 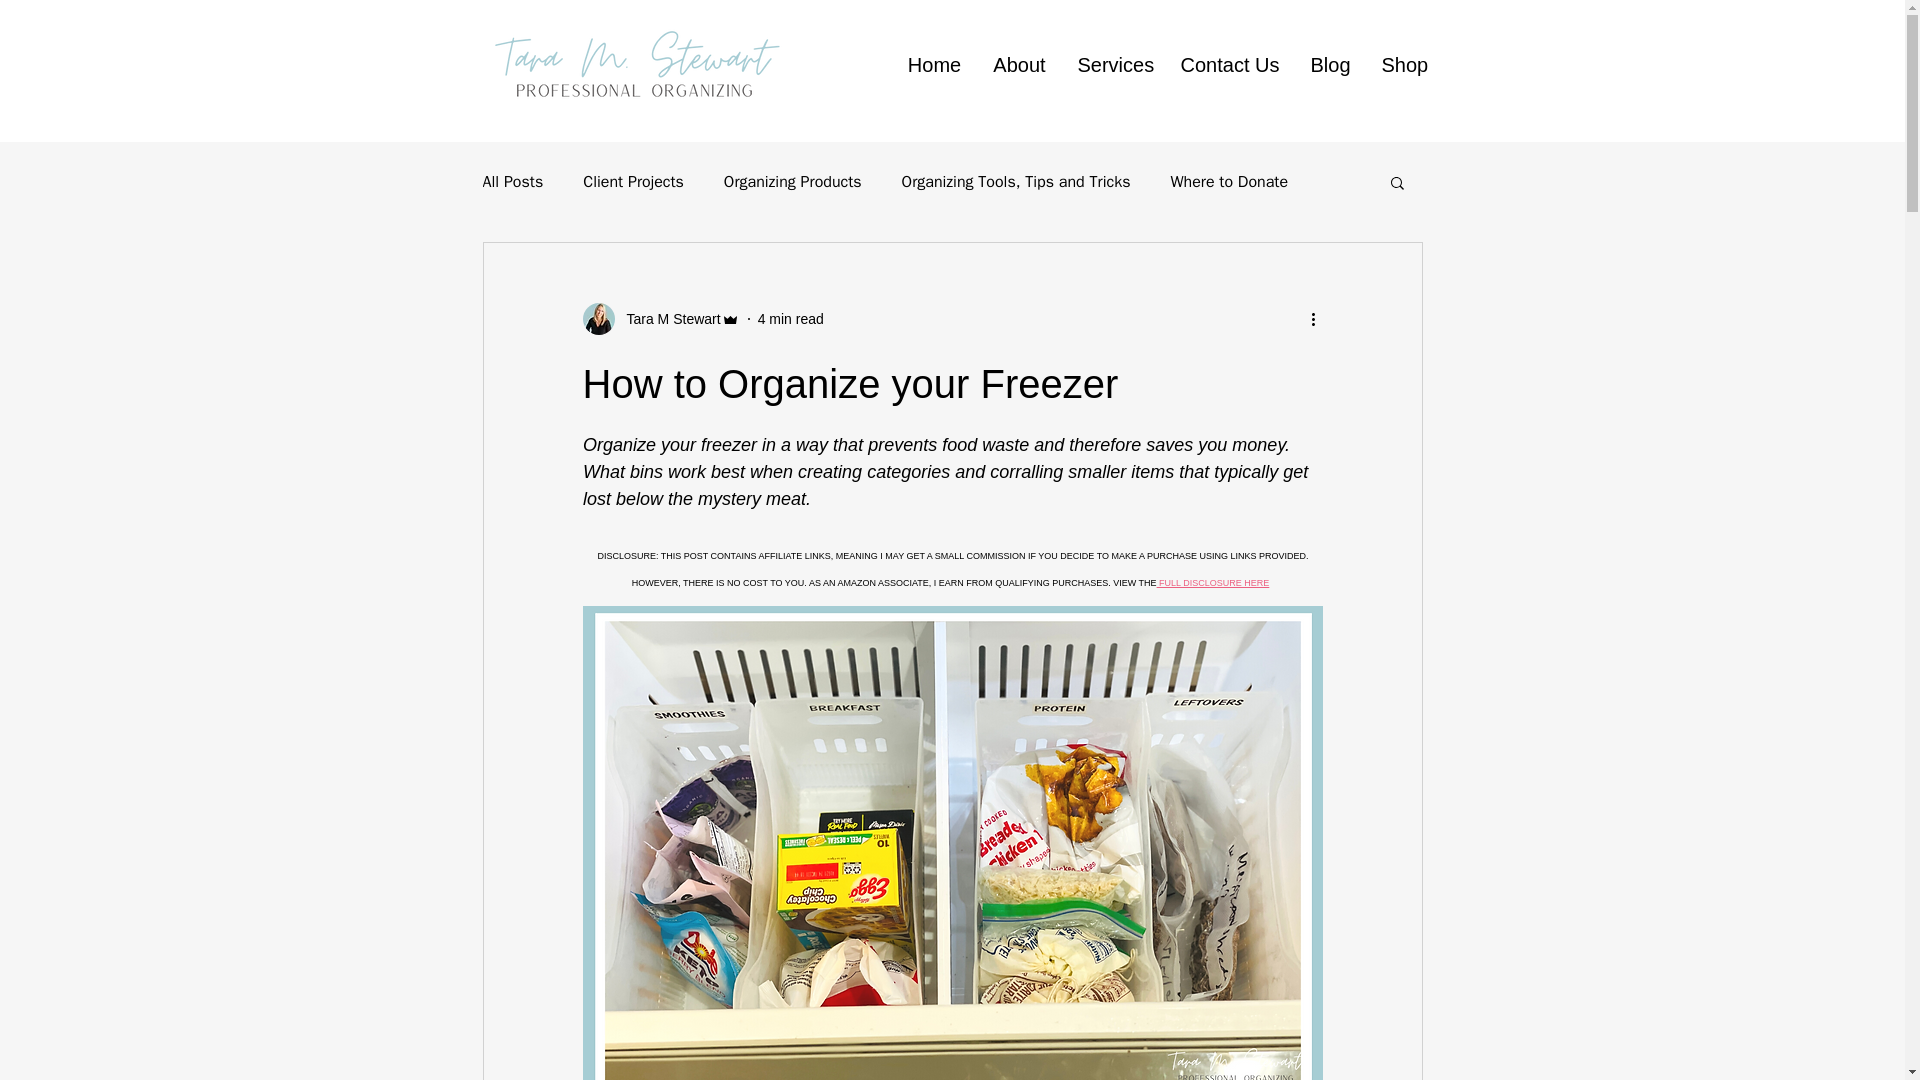 What do you see at coordinates (934, 65) in the screenshot?
I see `Home` at bounding box center [934, 65].